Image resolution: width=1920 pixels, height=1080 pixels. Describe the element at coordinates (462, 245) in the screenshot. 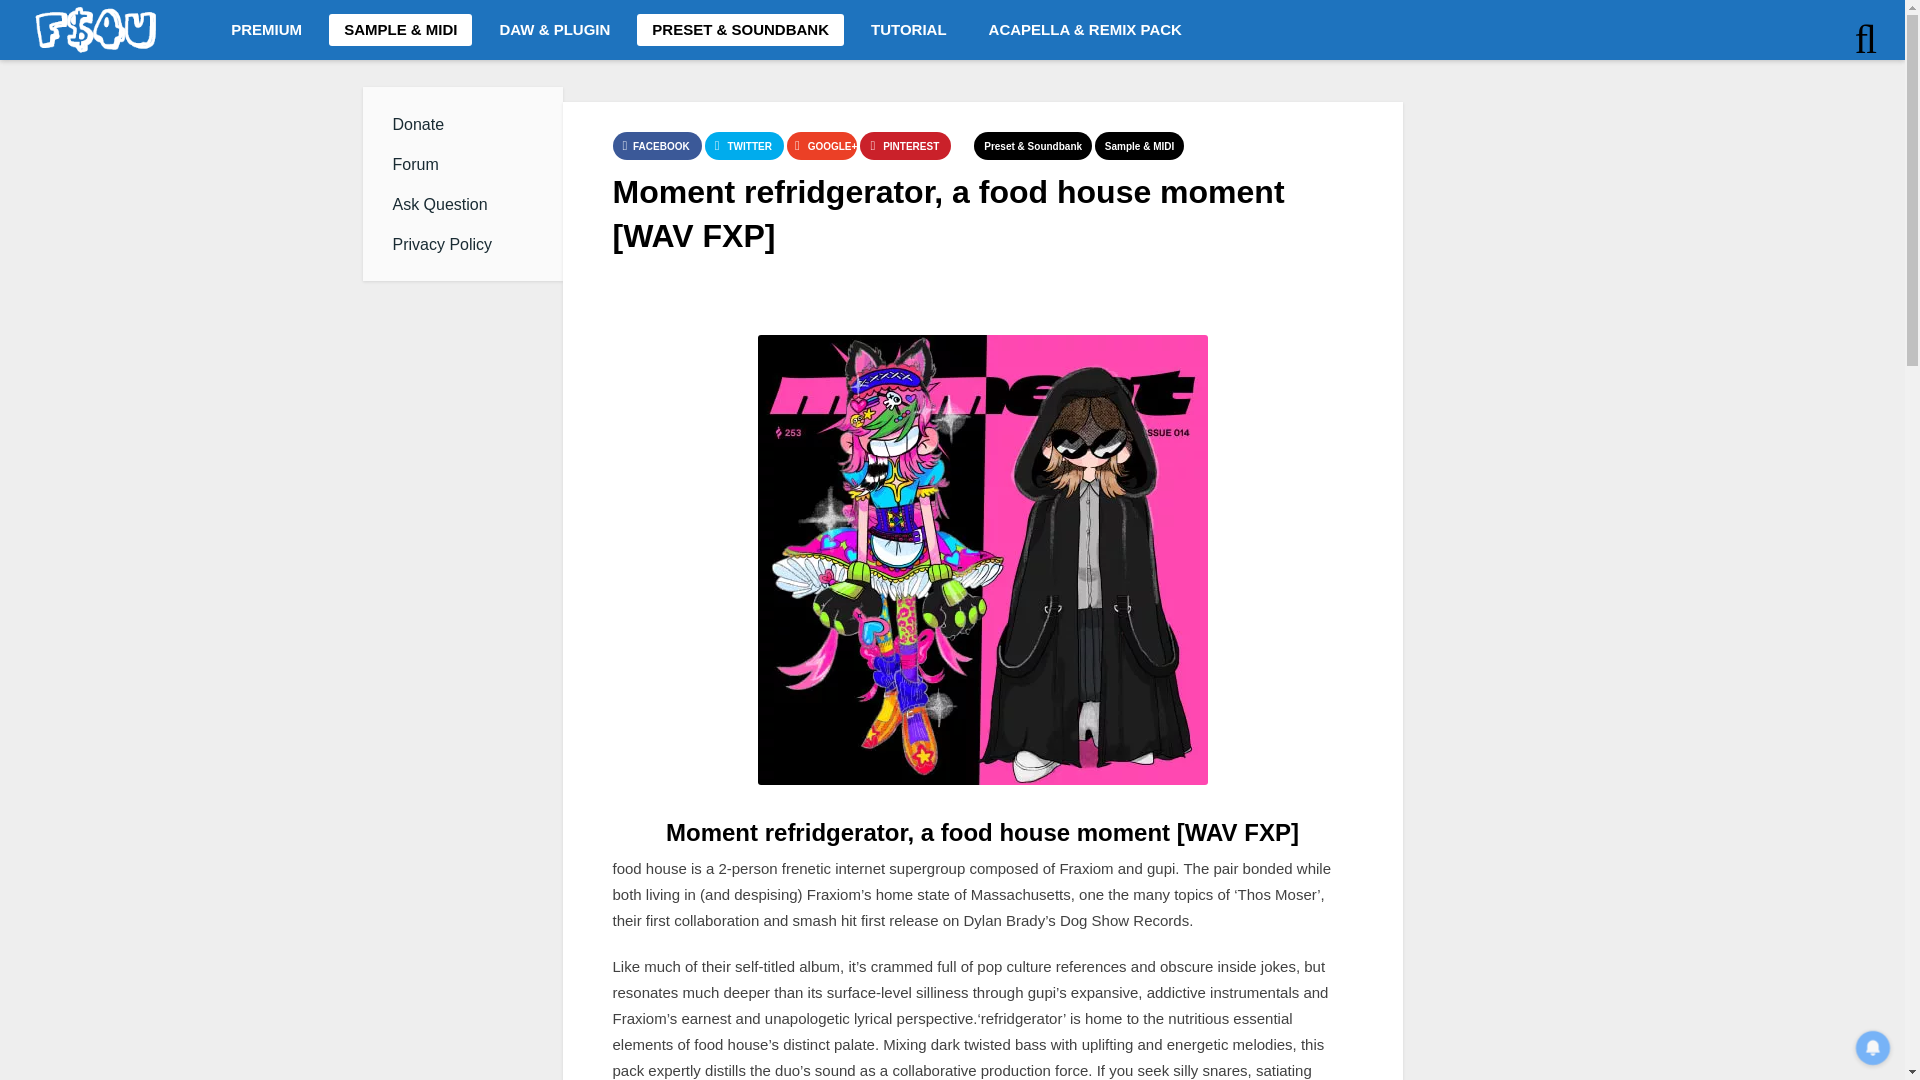

I see `Privacy Policy` at that location.